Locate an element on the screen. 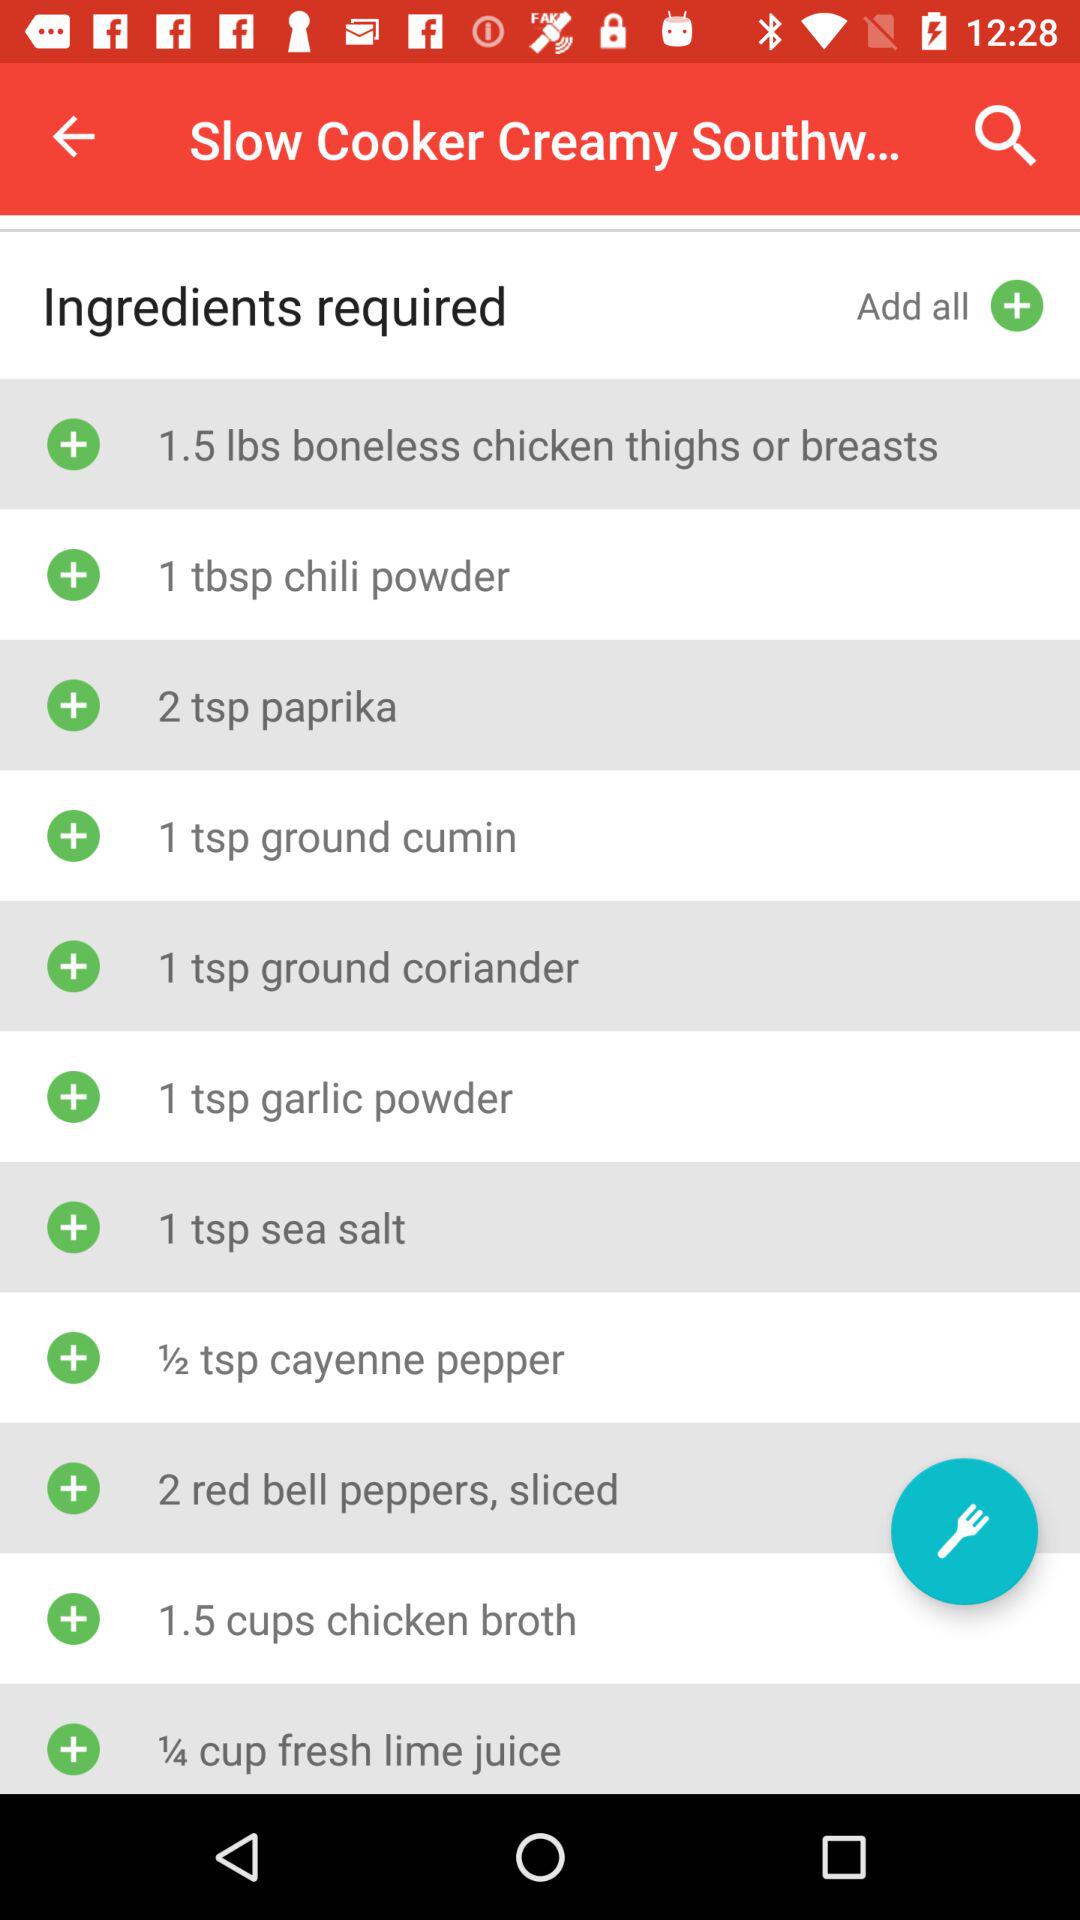 The image size is (1080, 1920). tap icon to the left of the slow cooker creamy icon is located at coordinates (73, 136).